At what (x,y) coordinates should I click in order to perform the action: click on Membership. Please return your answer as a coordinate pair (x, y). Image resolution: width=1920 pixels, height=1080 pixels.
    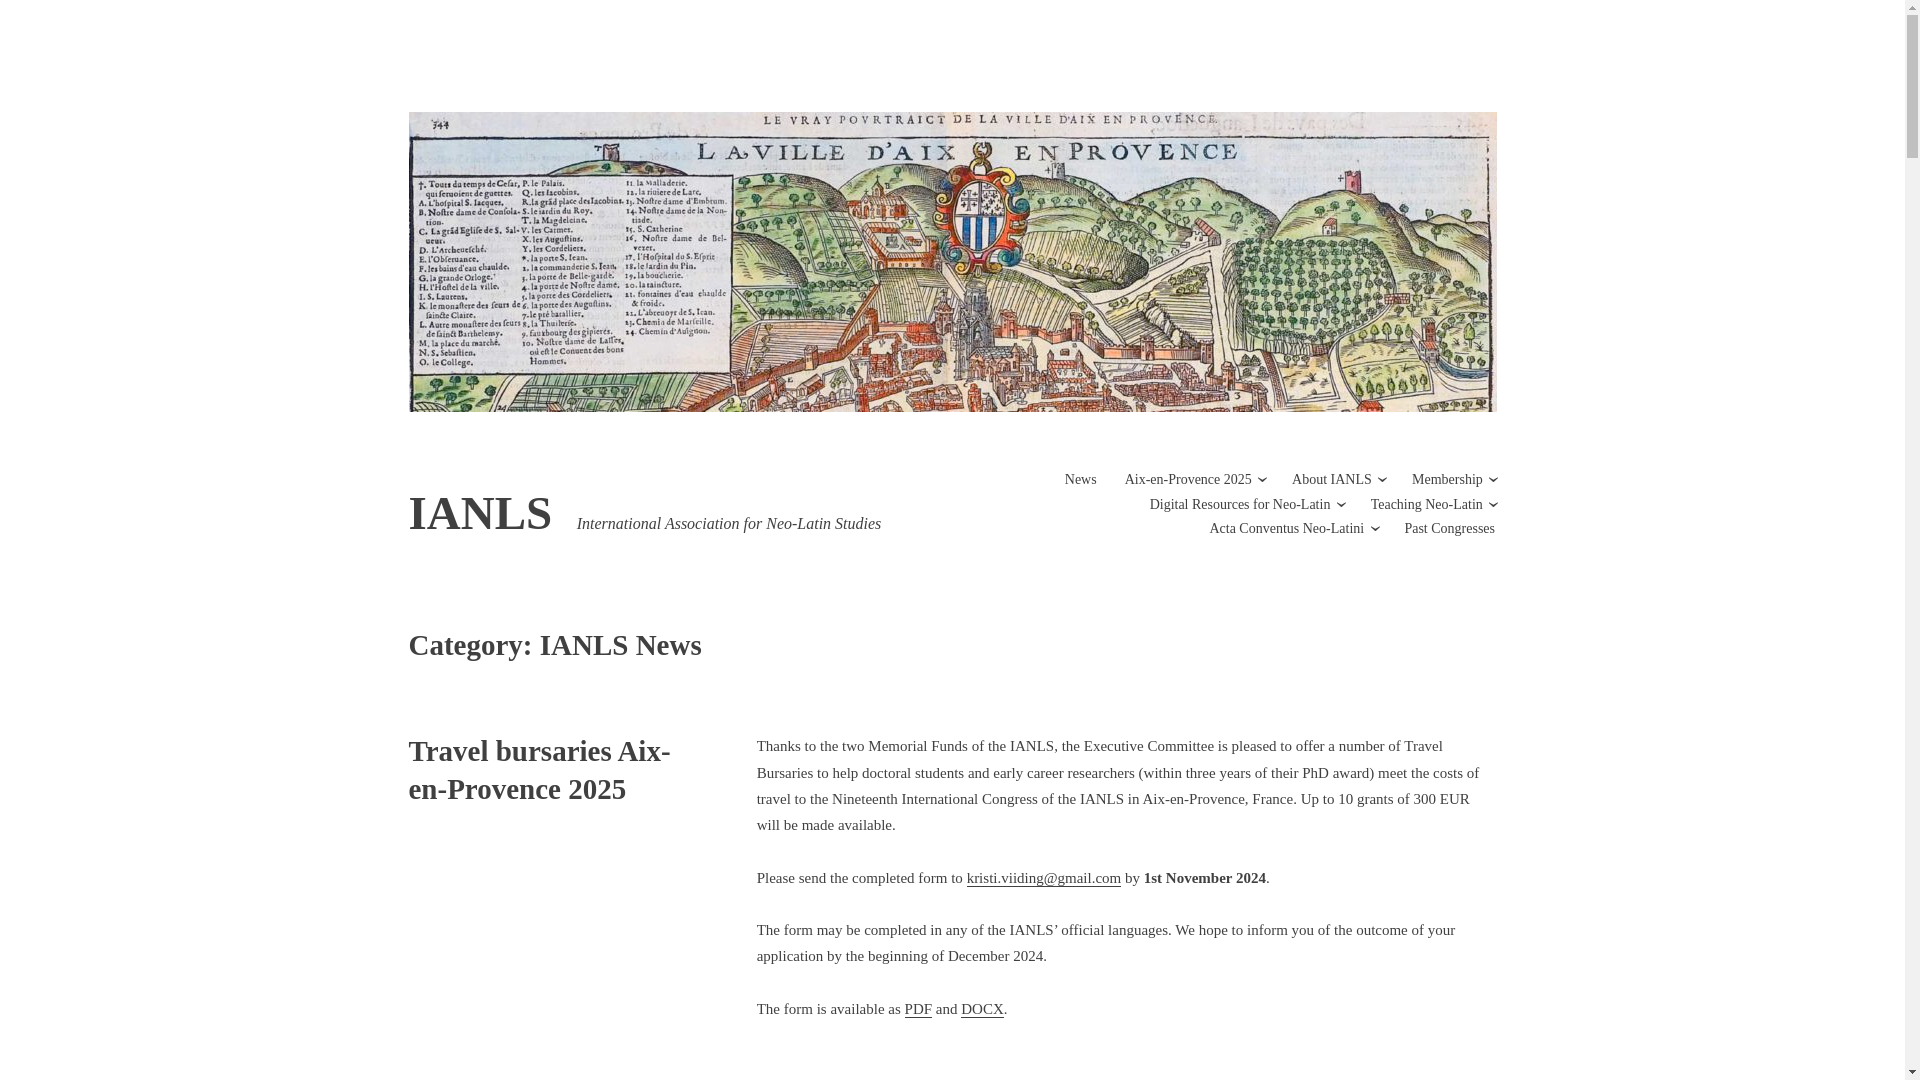
    Looking at the image, I should click on (1446, 479).